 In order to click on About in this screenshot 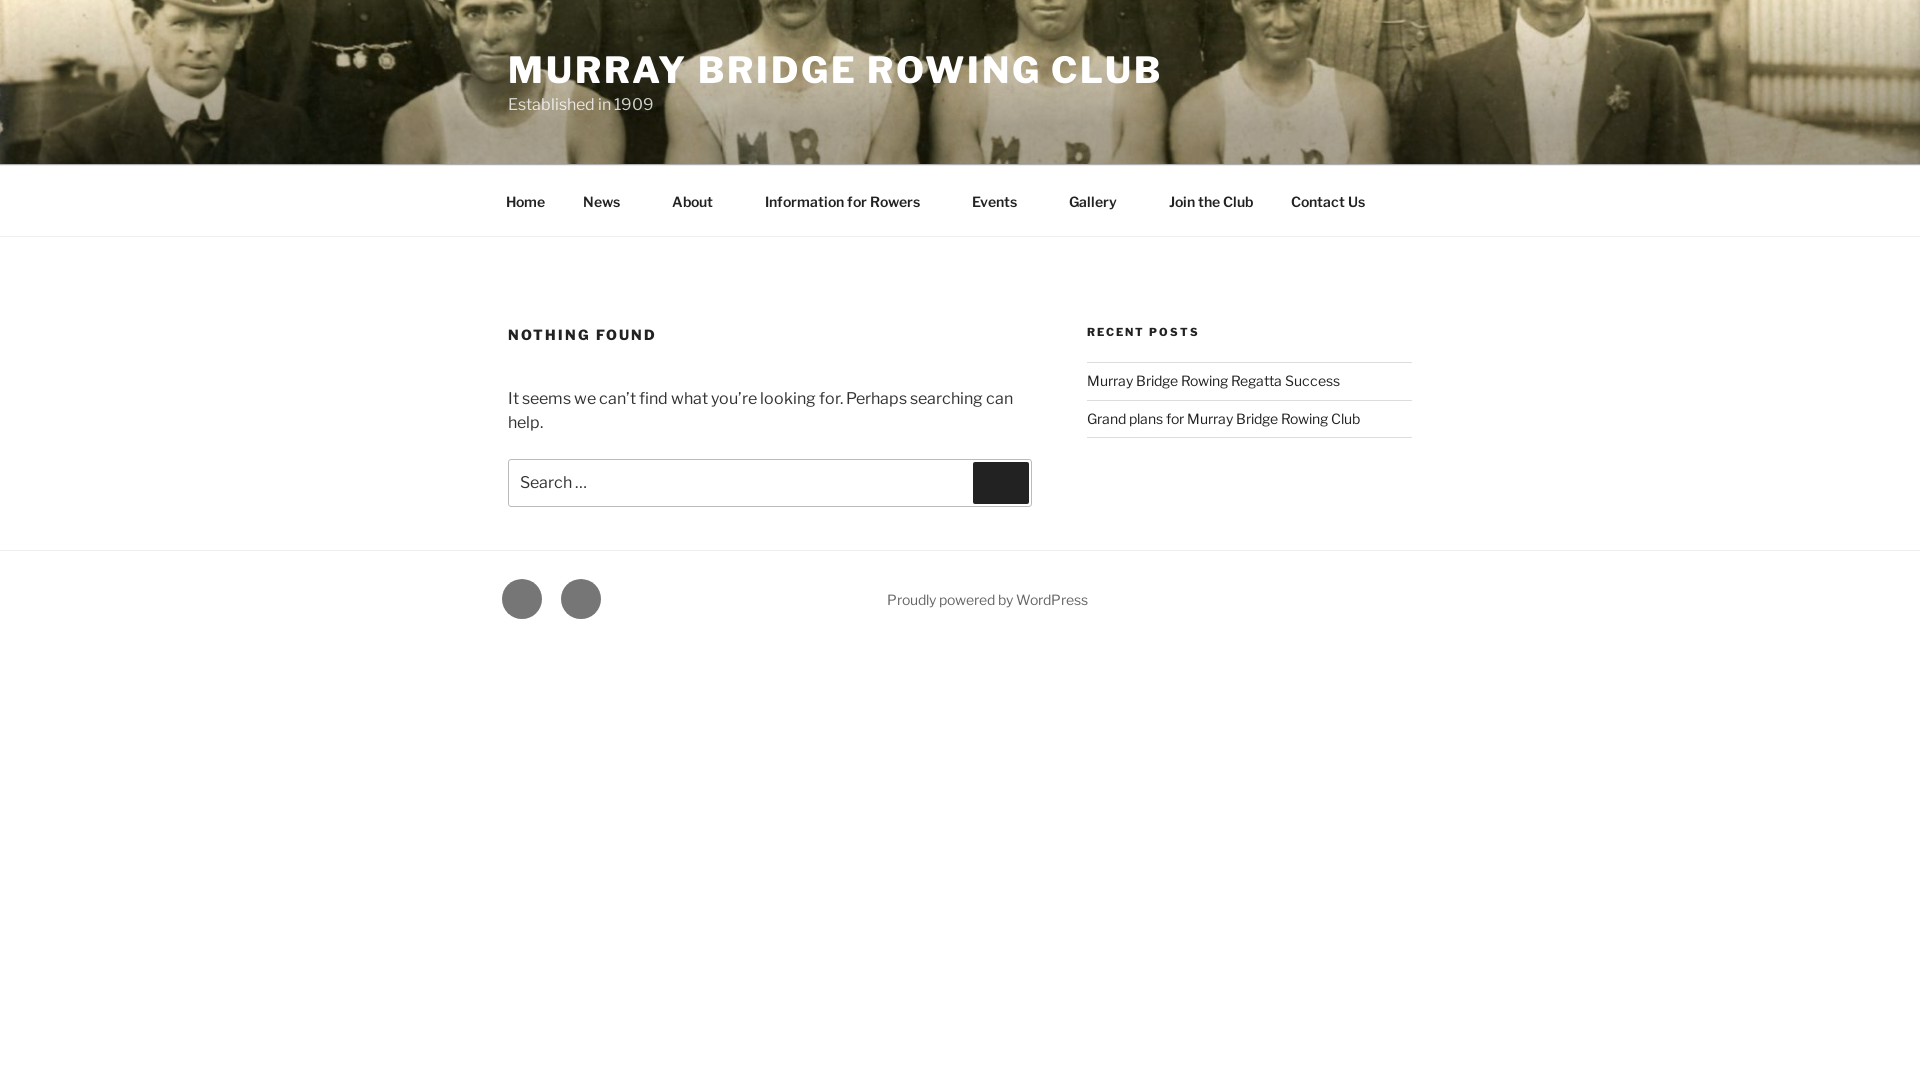, I will do `click(699, 200)`.